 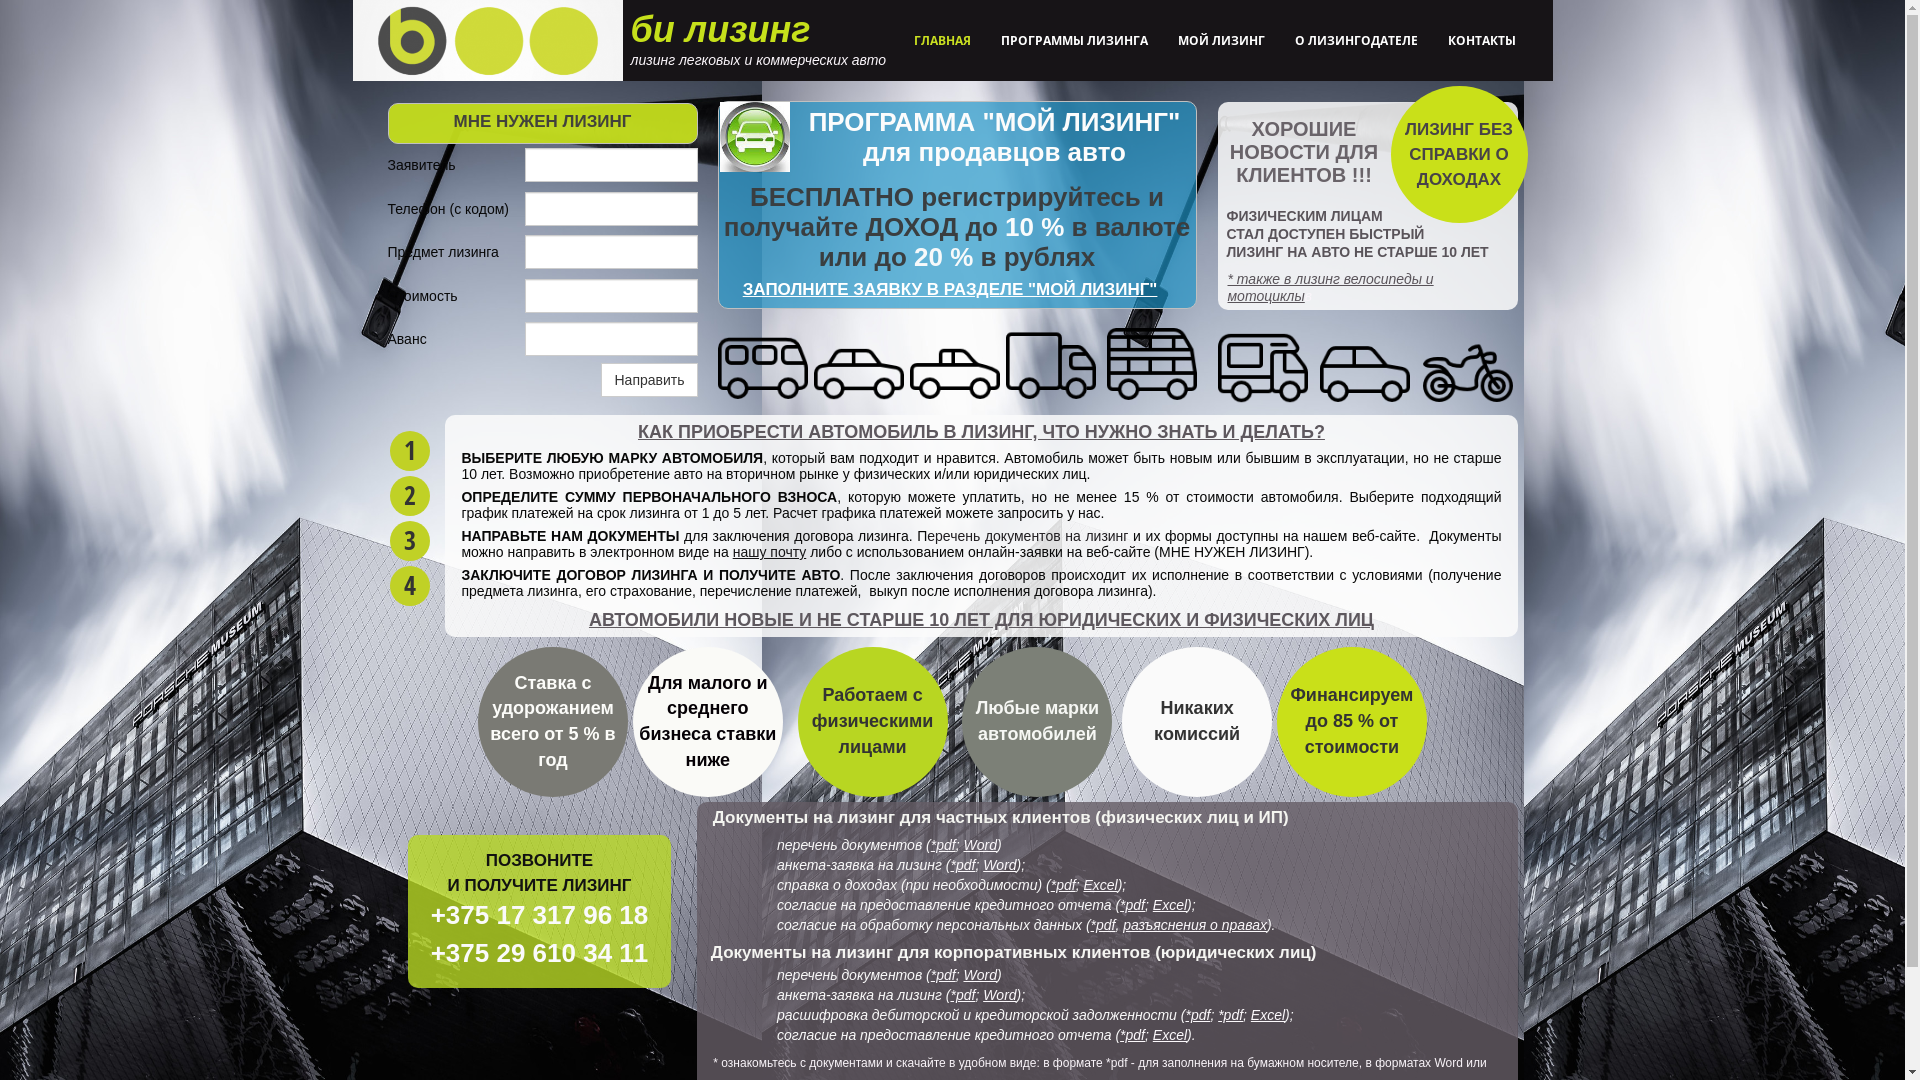 I want to click on *pdf, so click(x=962, y=995).